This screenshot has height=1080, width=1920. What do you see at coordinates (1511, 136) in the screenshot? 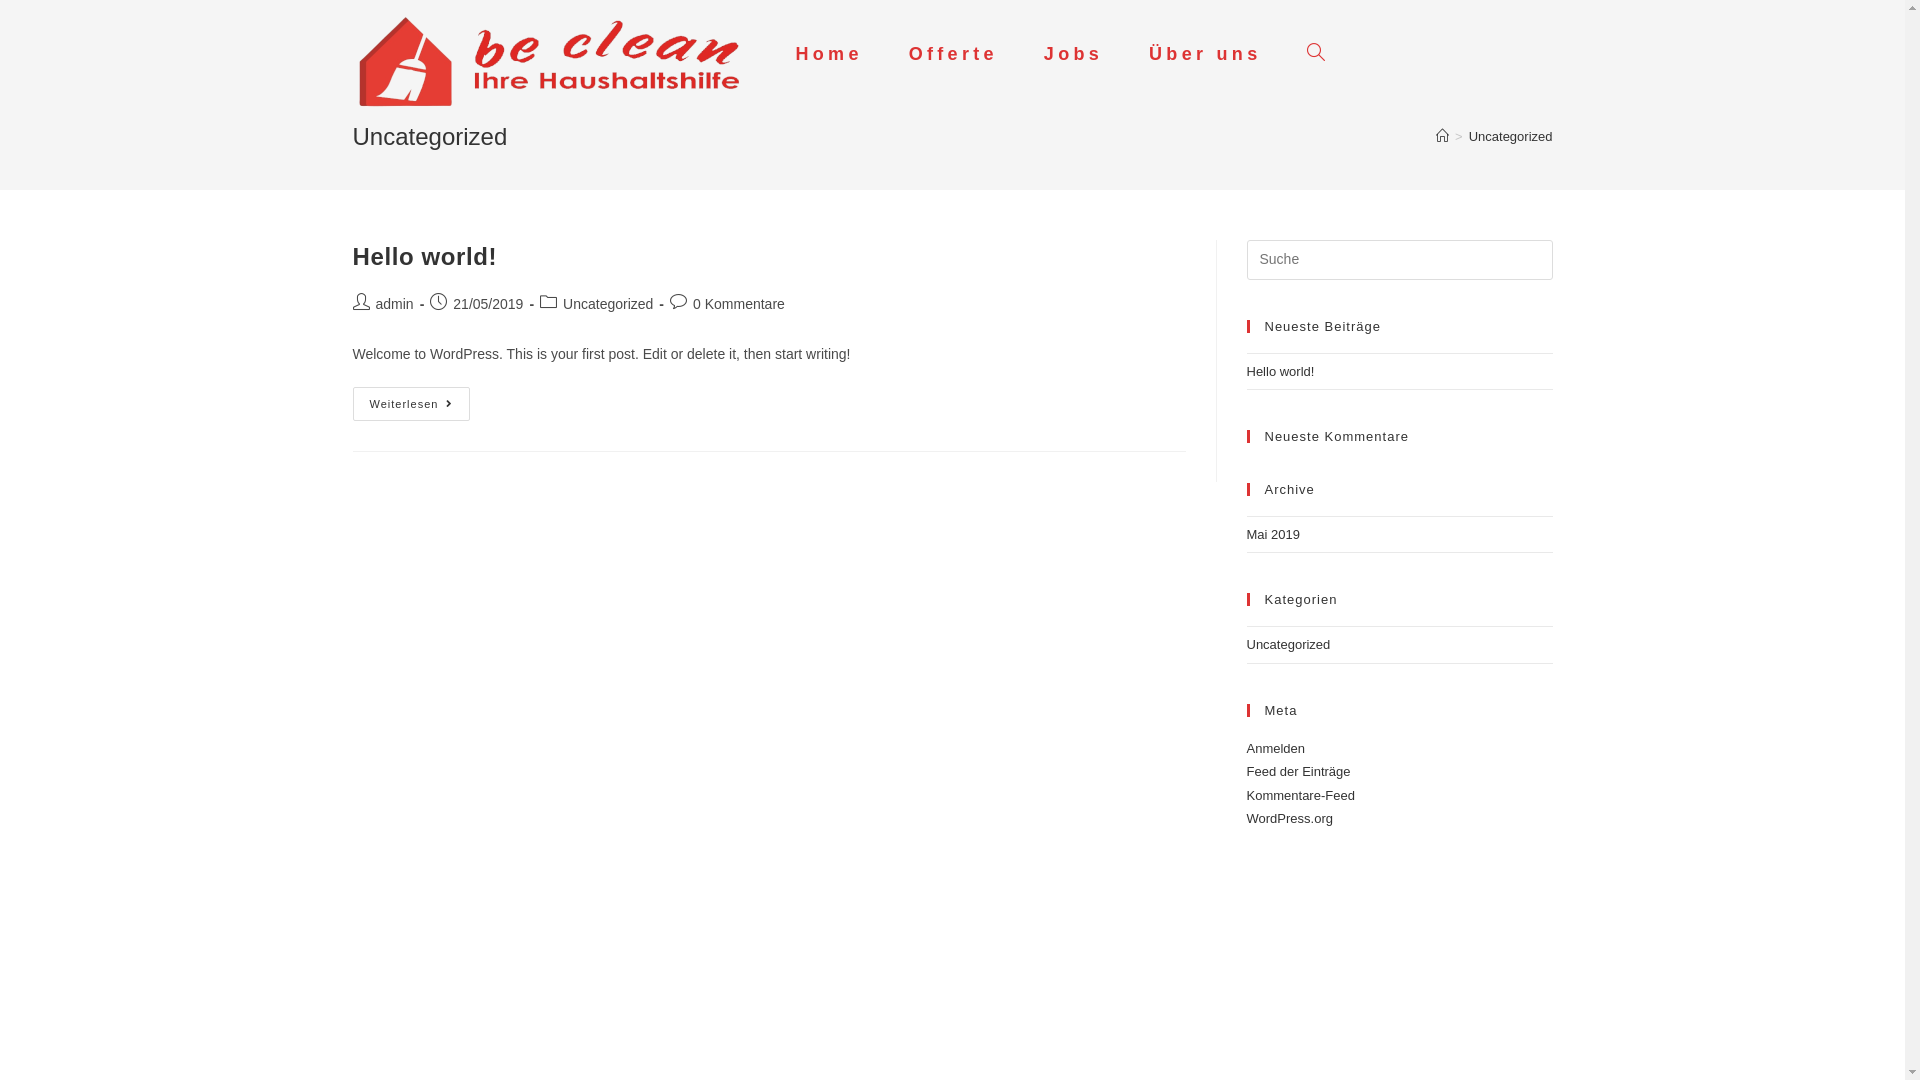
I see `Uncategorized` at bounding box center [1511, 136].